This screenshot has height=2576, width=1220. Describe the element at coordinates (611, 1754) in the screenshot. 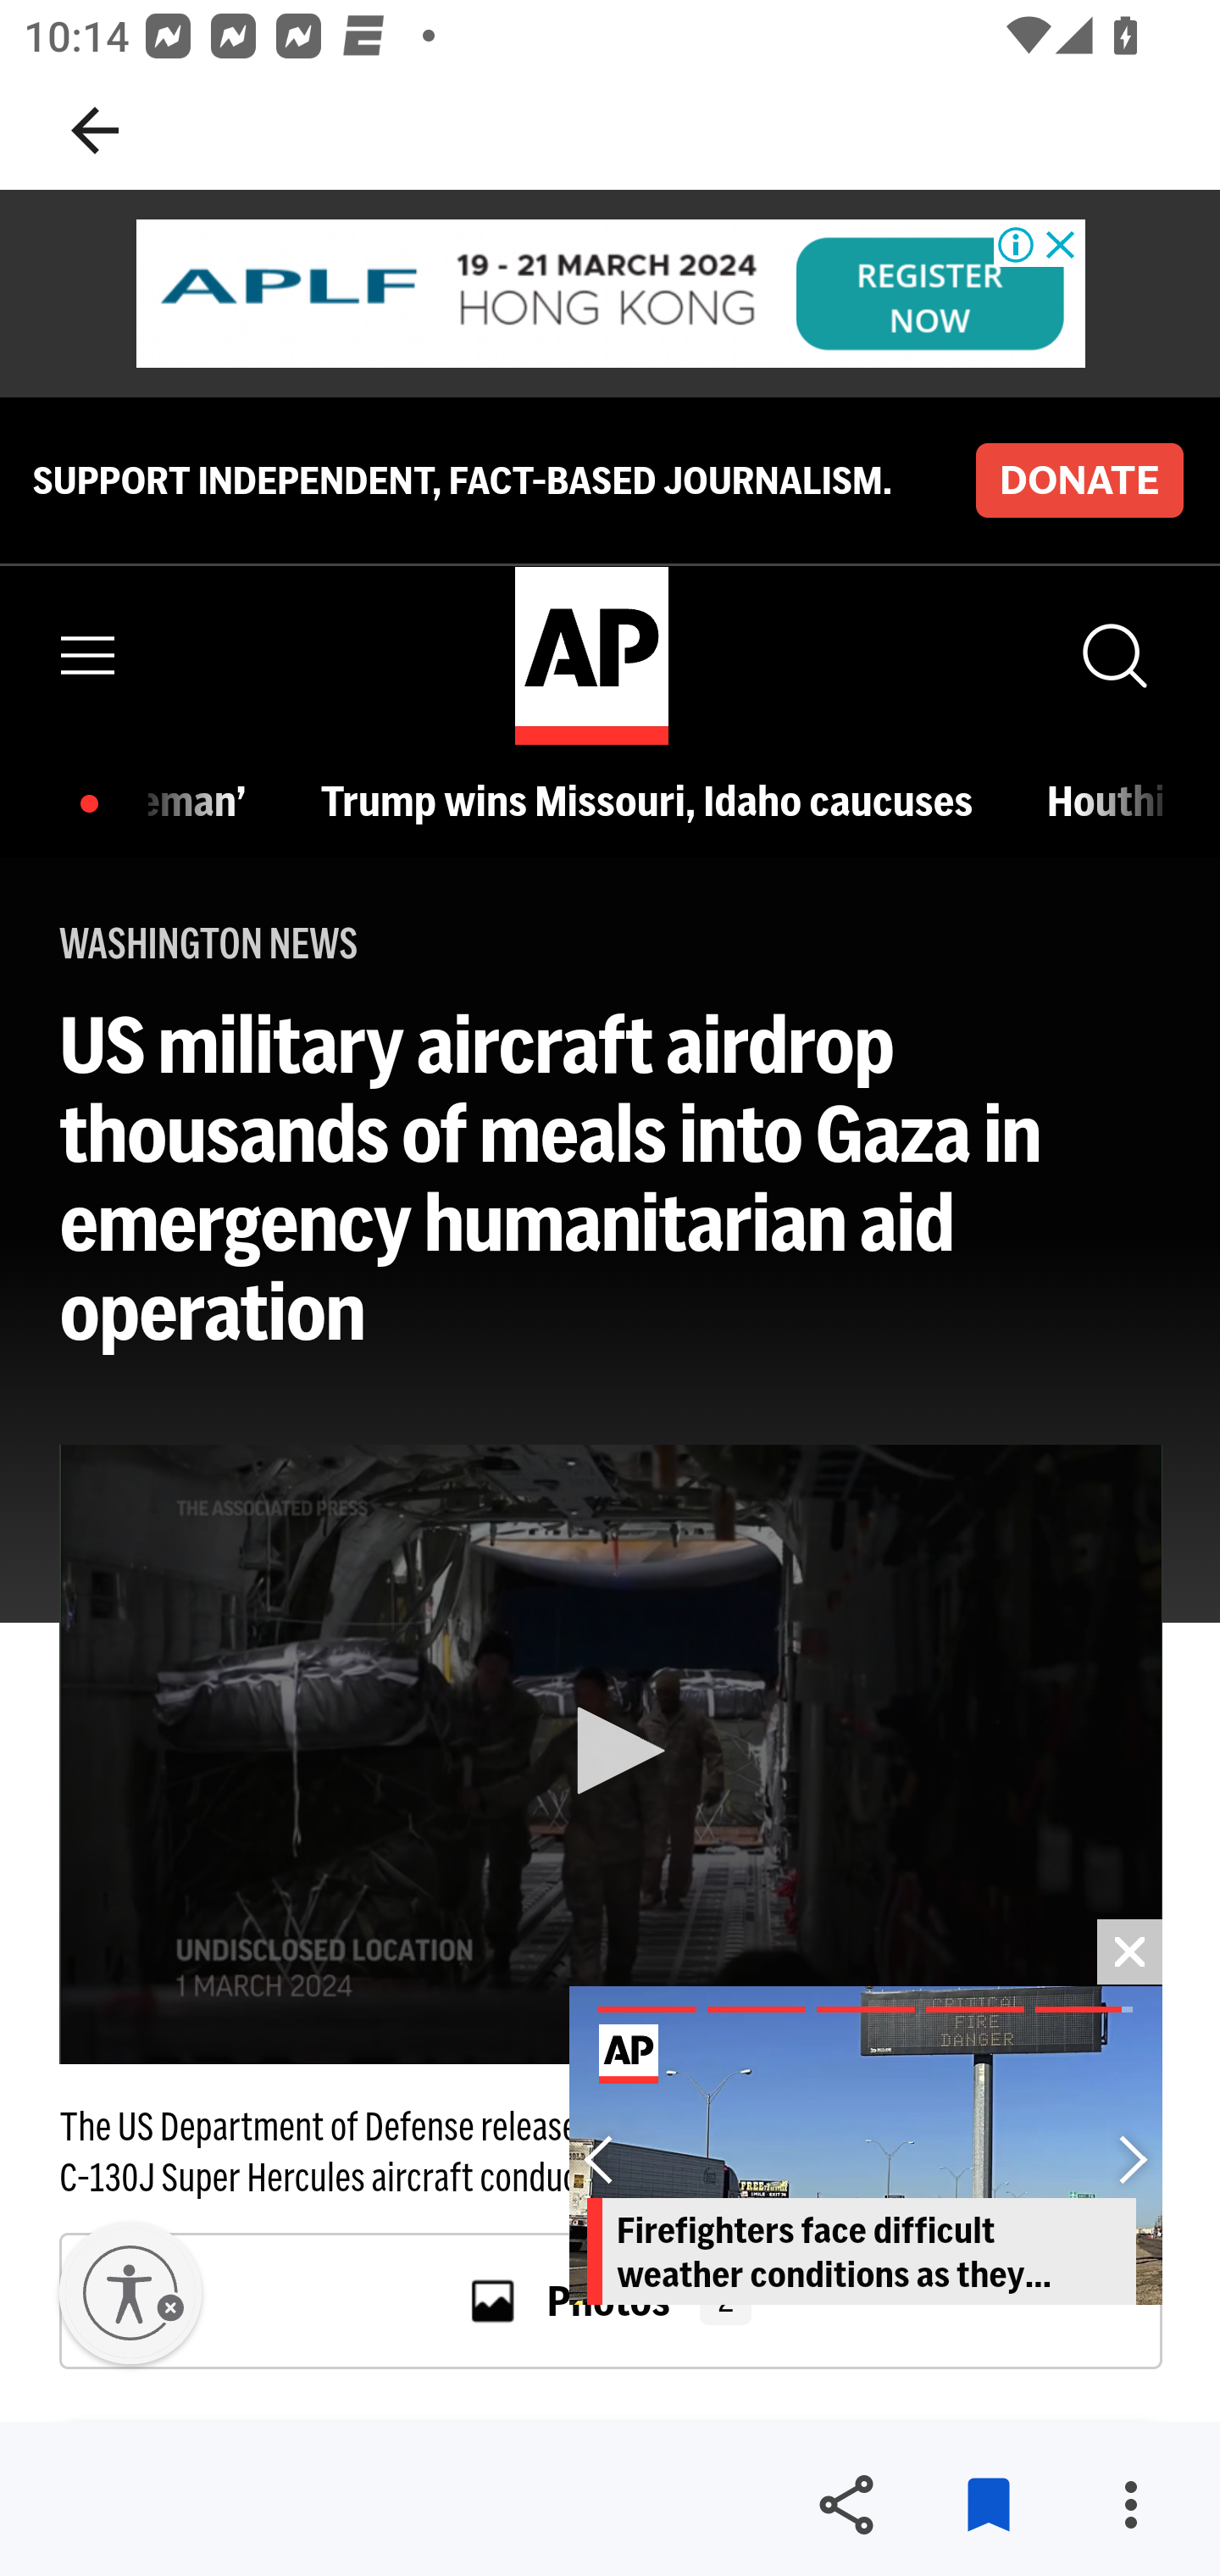

I see `Unable to play media.` at that location.